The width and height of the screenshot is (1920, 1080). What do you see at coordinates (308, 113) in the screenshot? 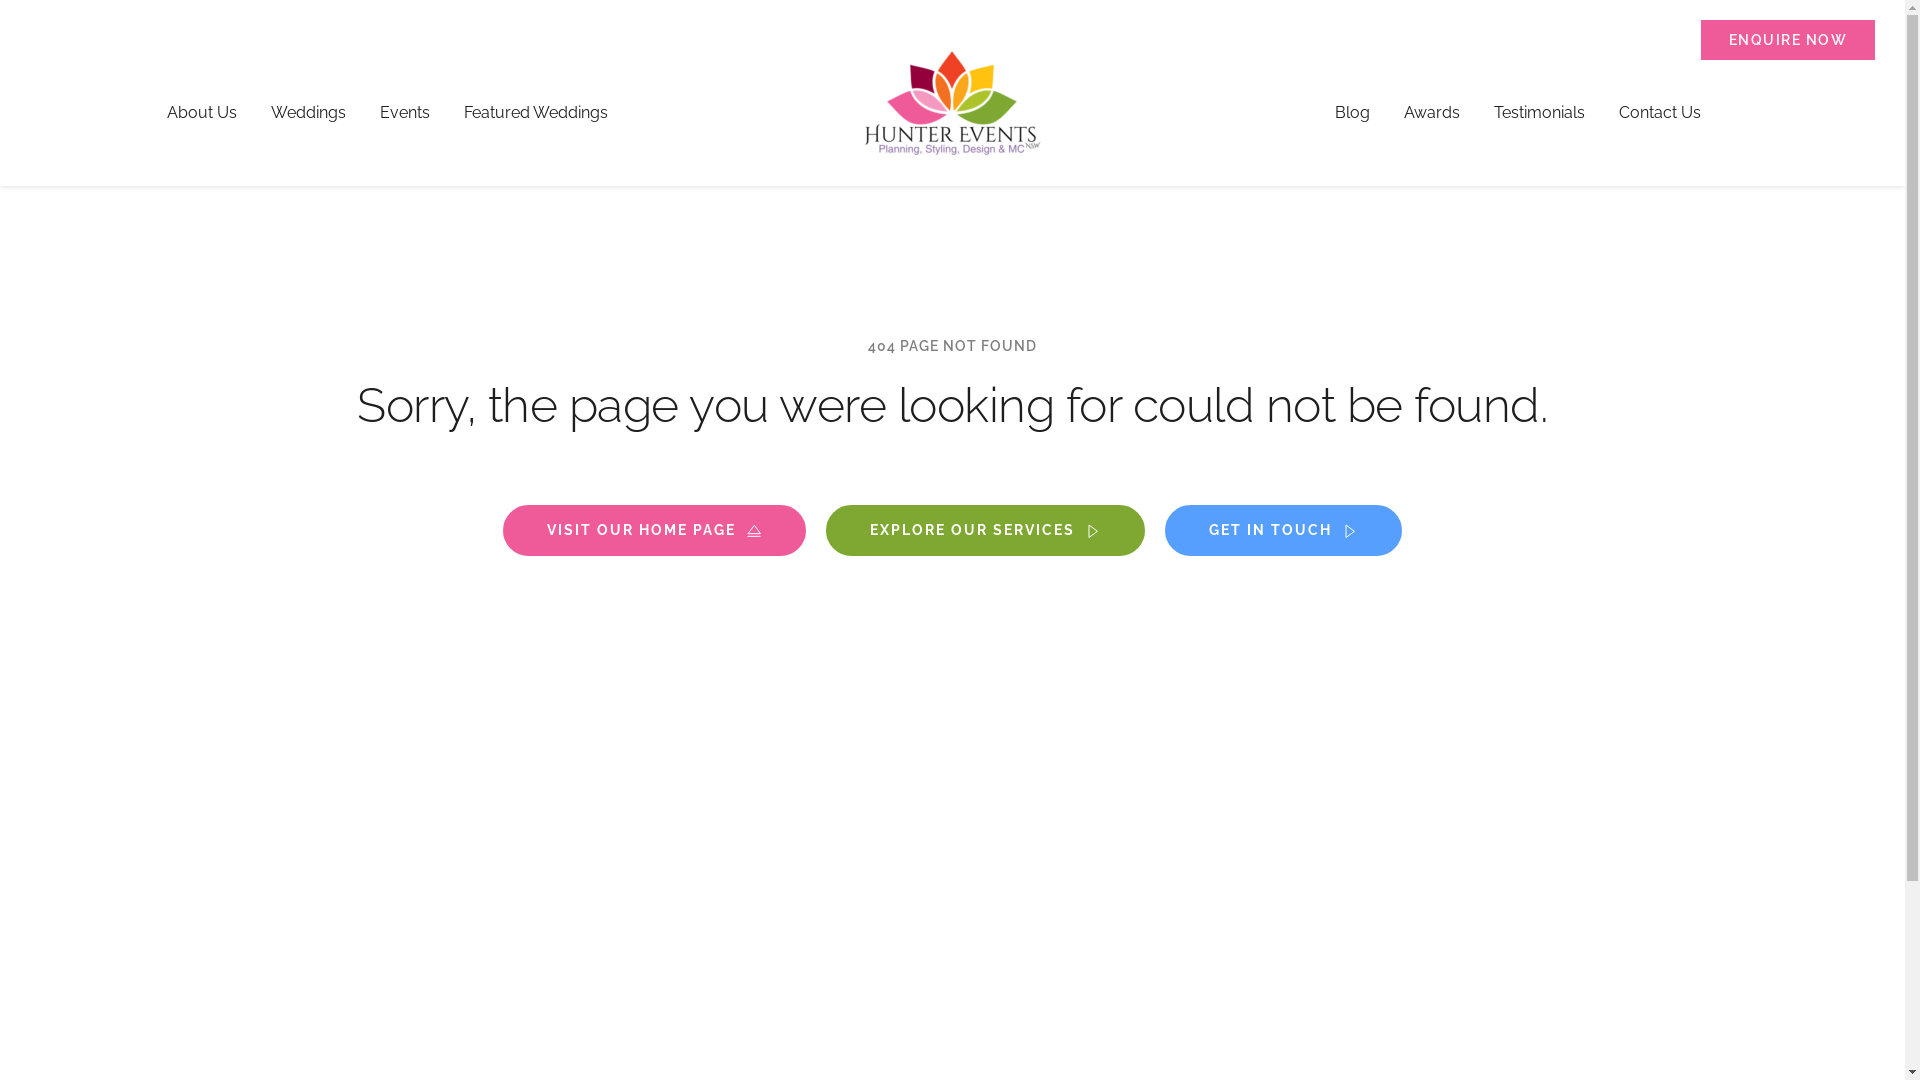
I see `Weddings` at bounding box center [308, 113].